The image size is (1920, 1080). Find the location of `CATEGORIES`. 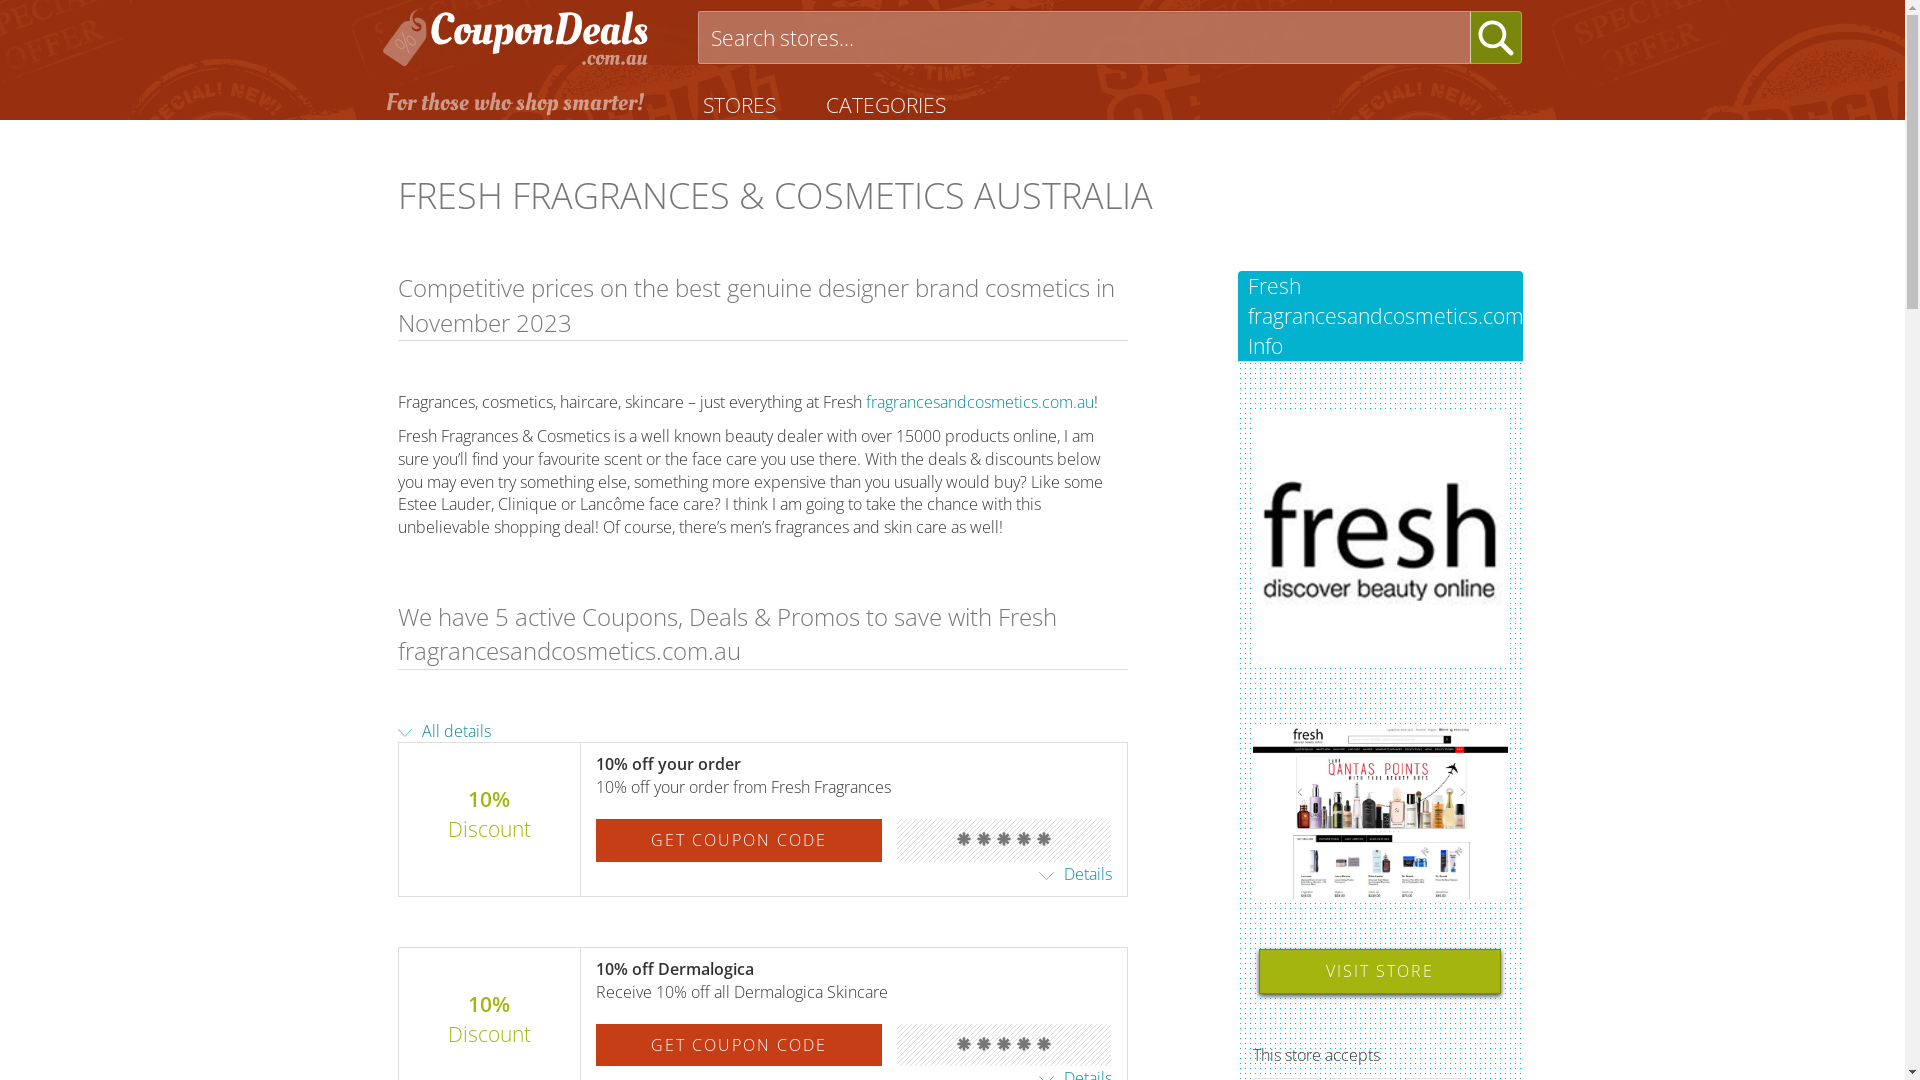

CATEGORIES is located at coordinates (885, 105).